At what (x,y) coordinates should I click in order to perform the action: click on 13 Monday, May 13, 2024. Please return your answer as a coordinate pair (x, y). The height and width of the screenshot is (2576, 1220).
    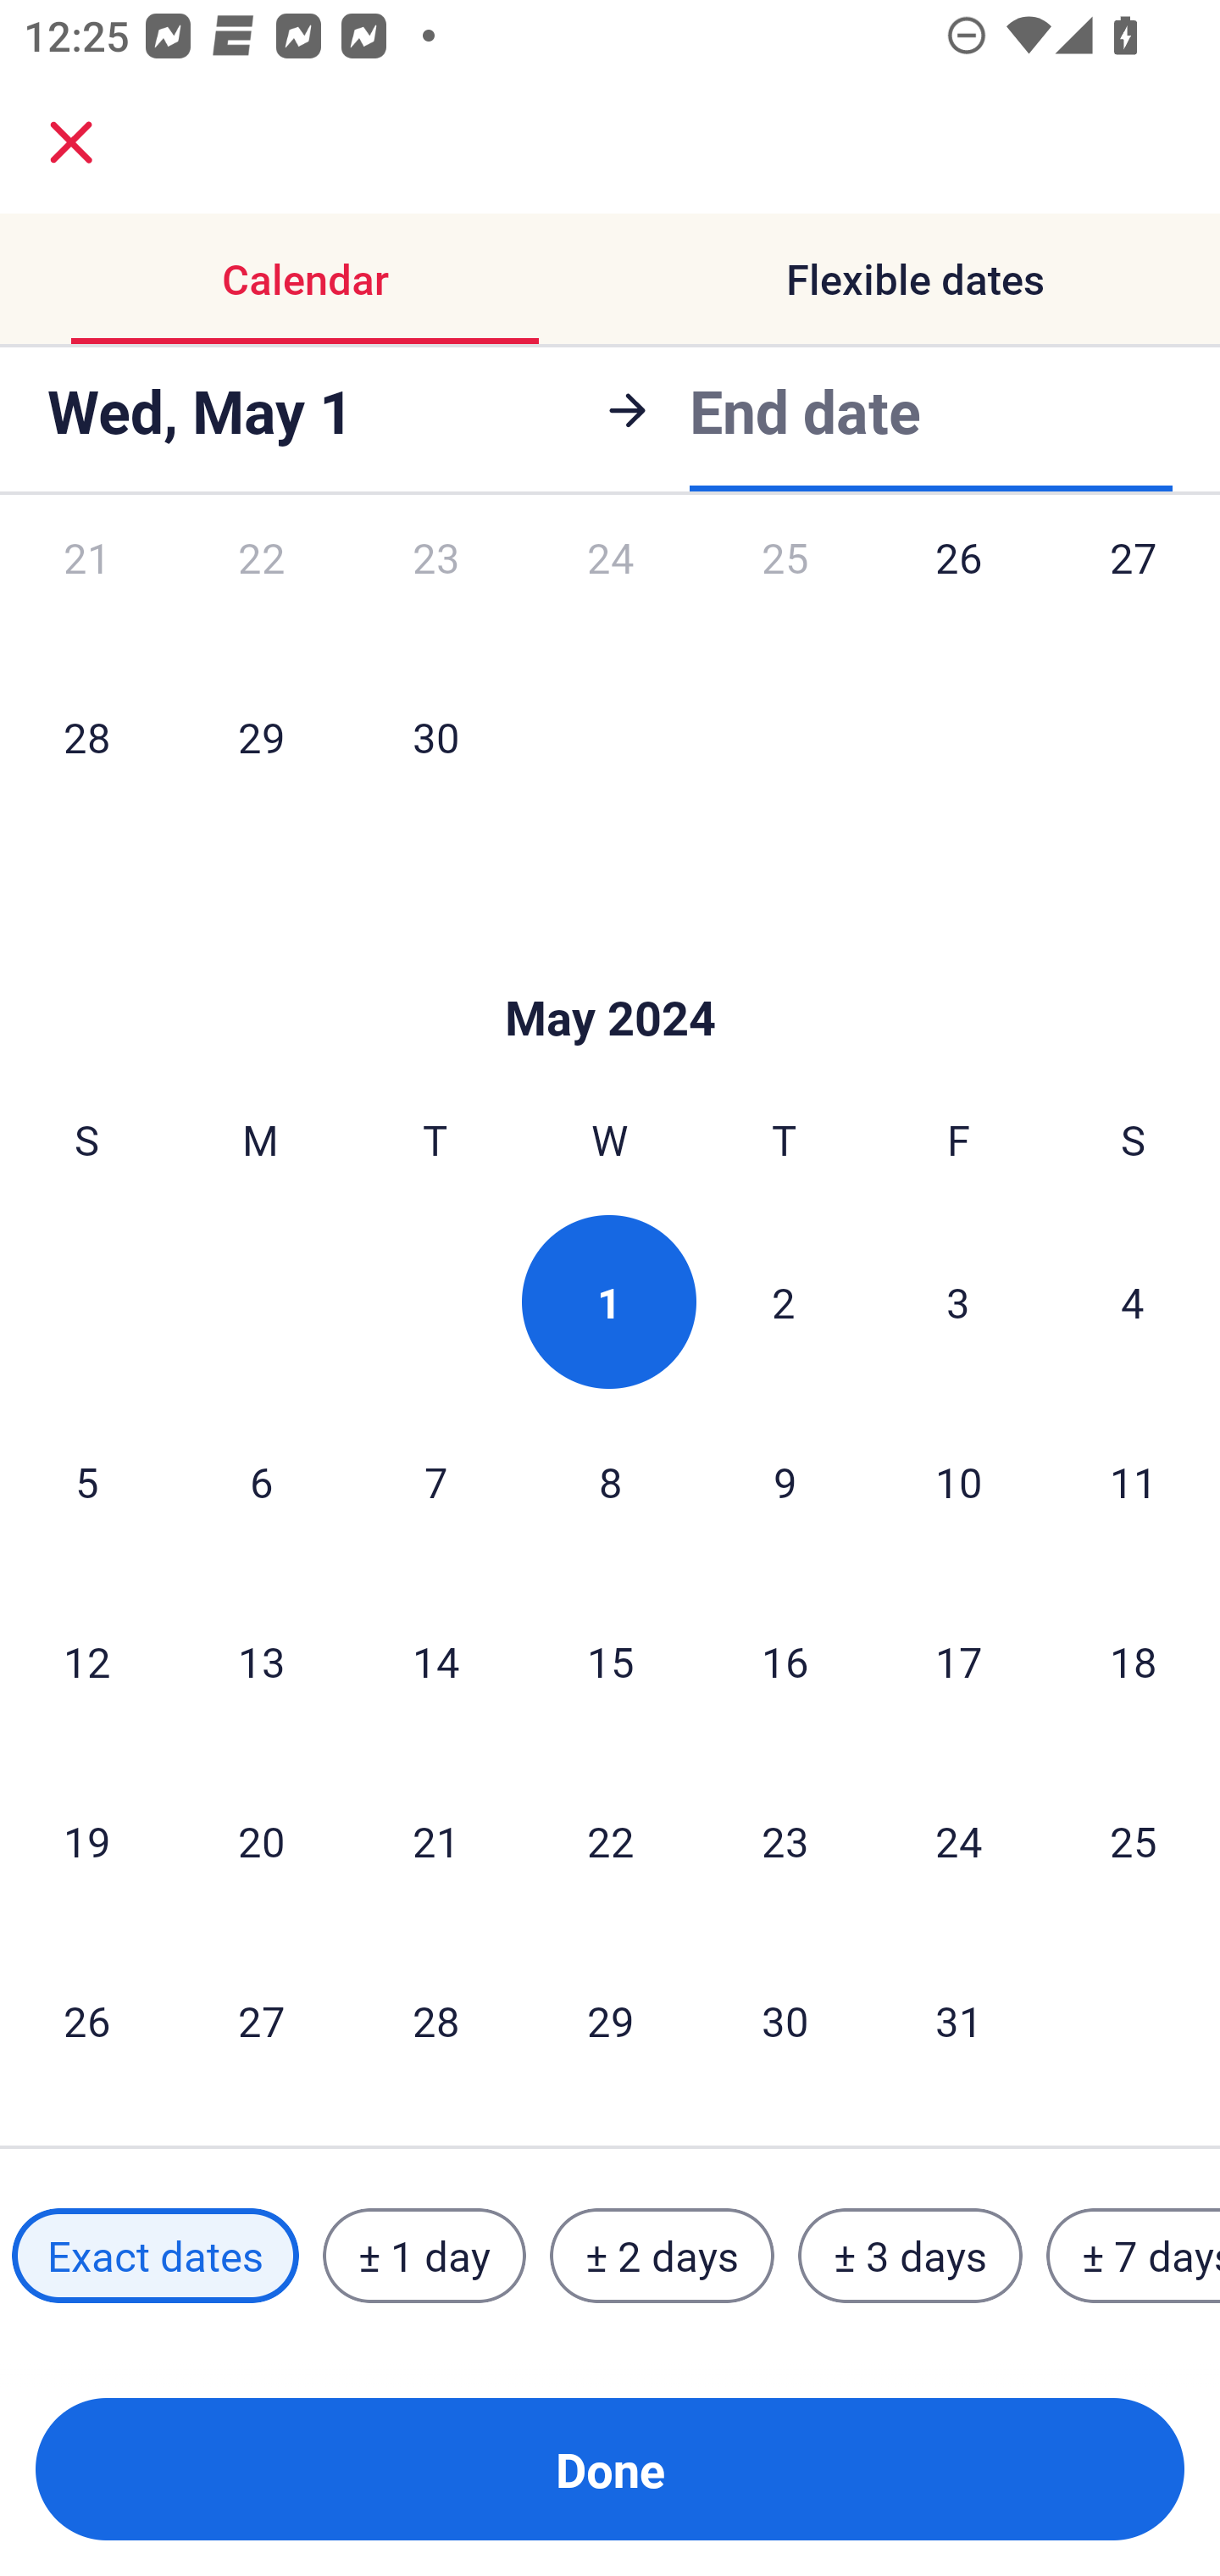
    Looking at the image, I should click on (261, 1661).